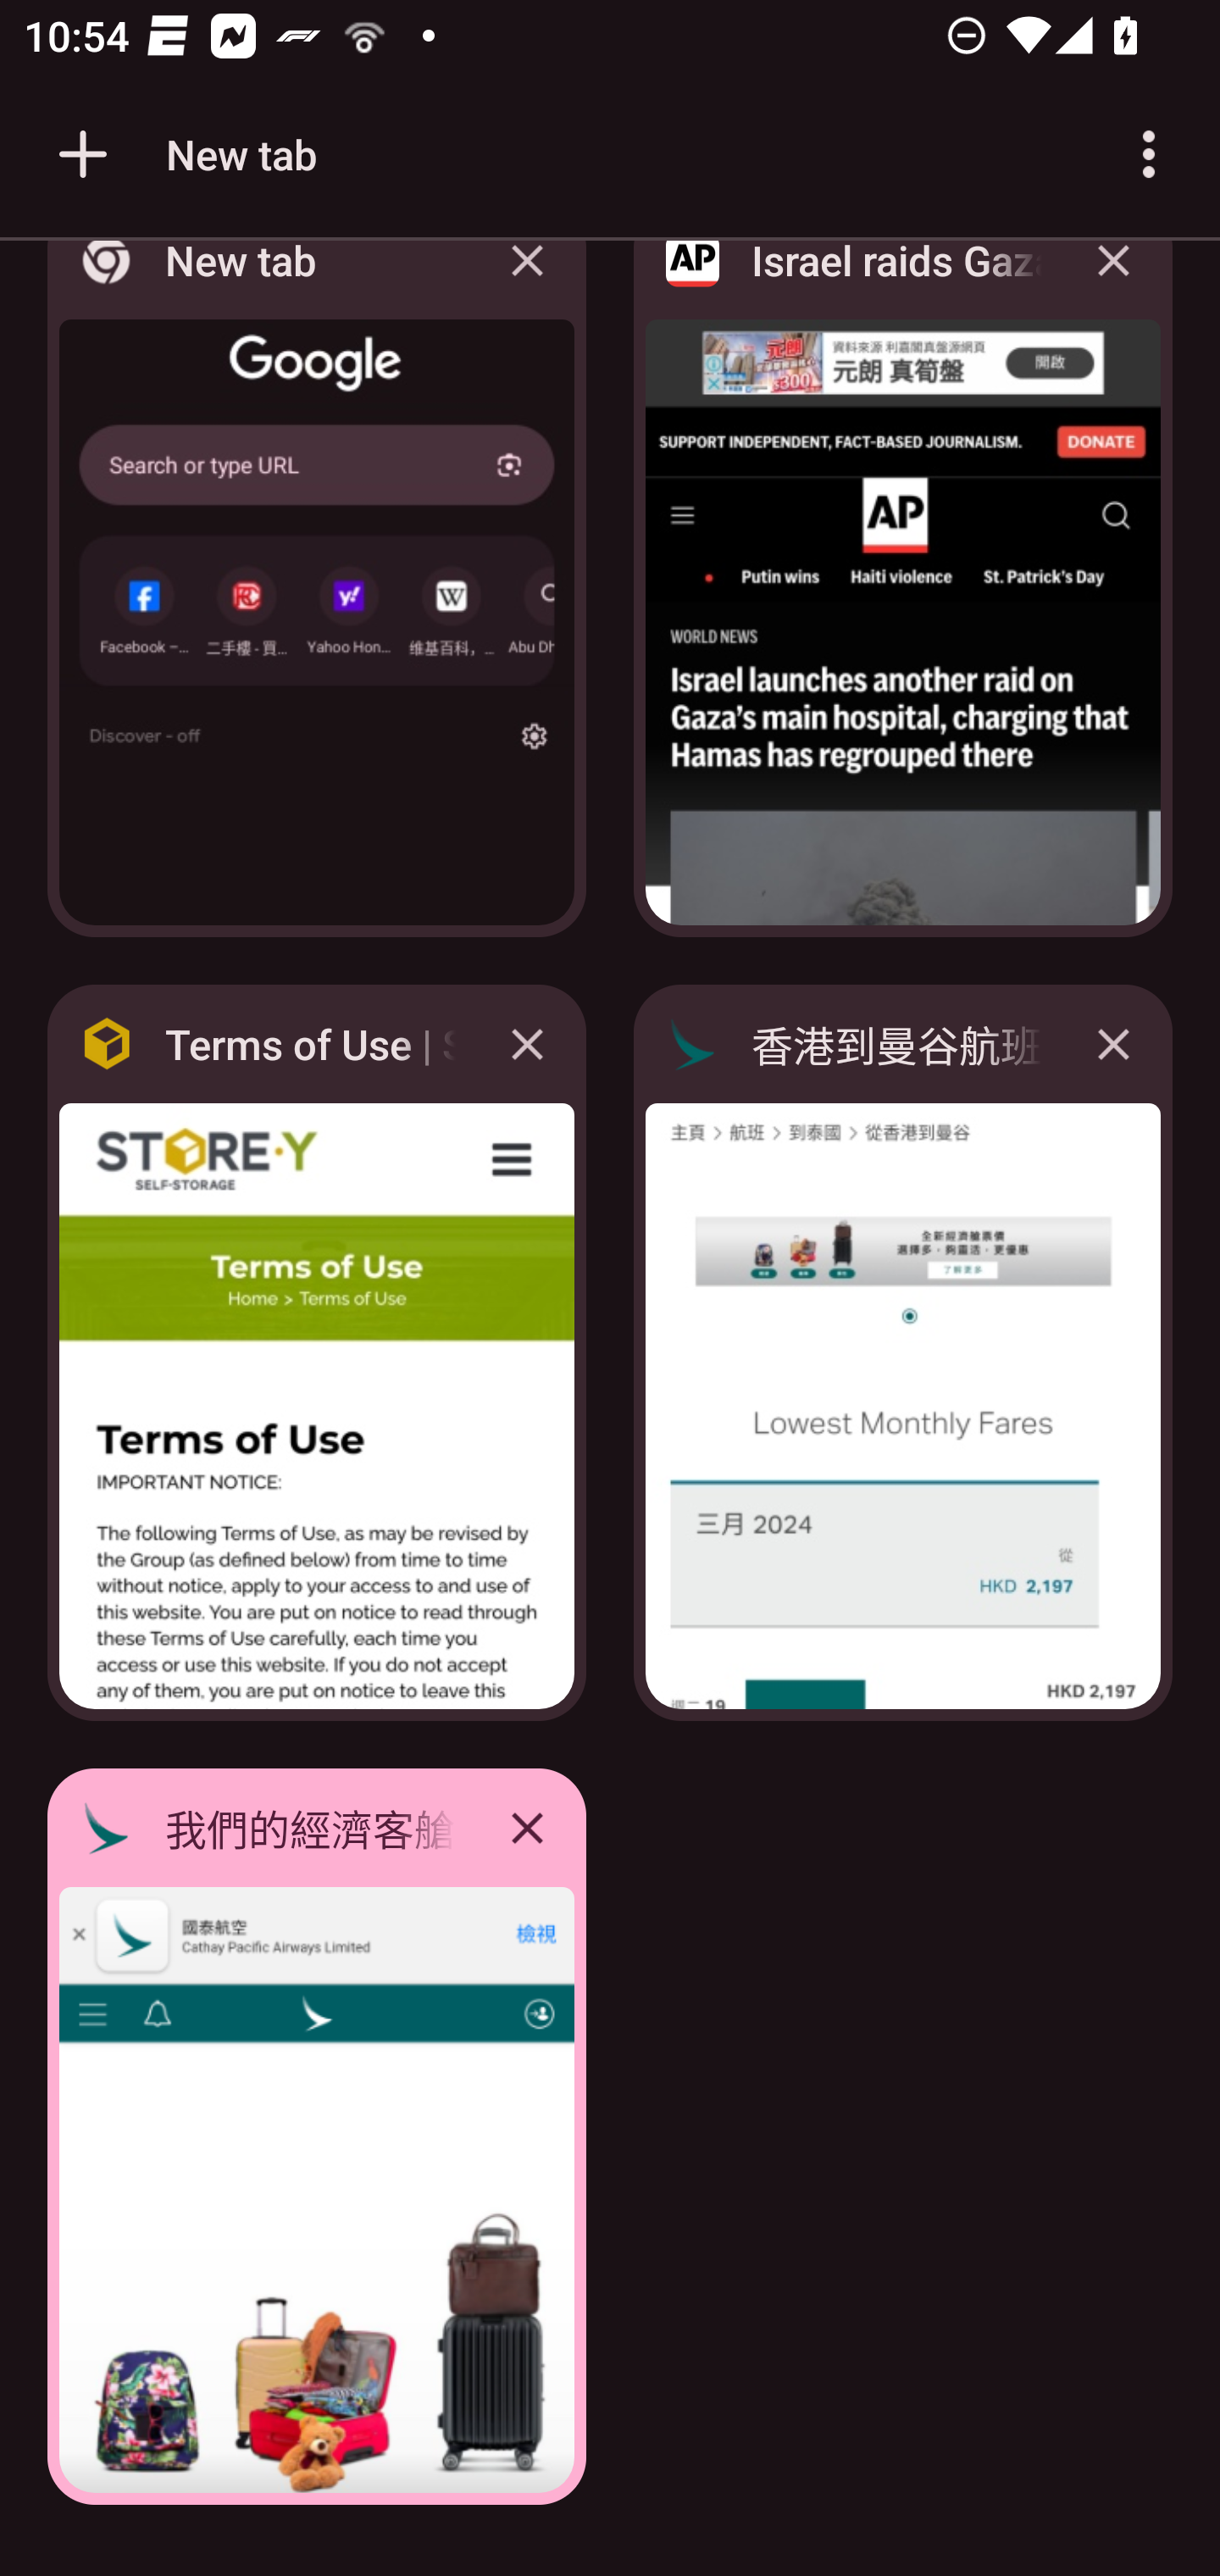  I want to click on Close New tab tab, so click(527, 285).